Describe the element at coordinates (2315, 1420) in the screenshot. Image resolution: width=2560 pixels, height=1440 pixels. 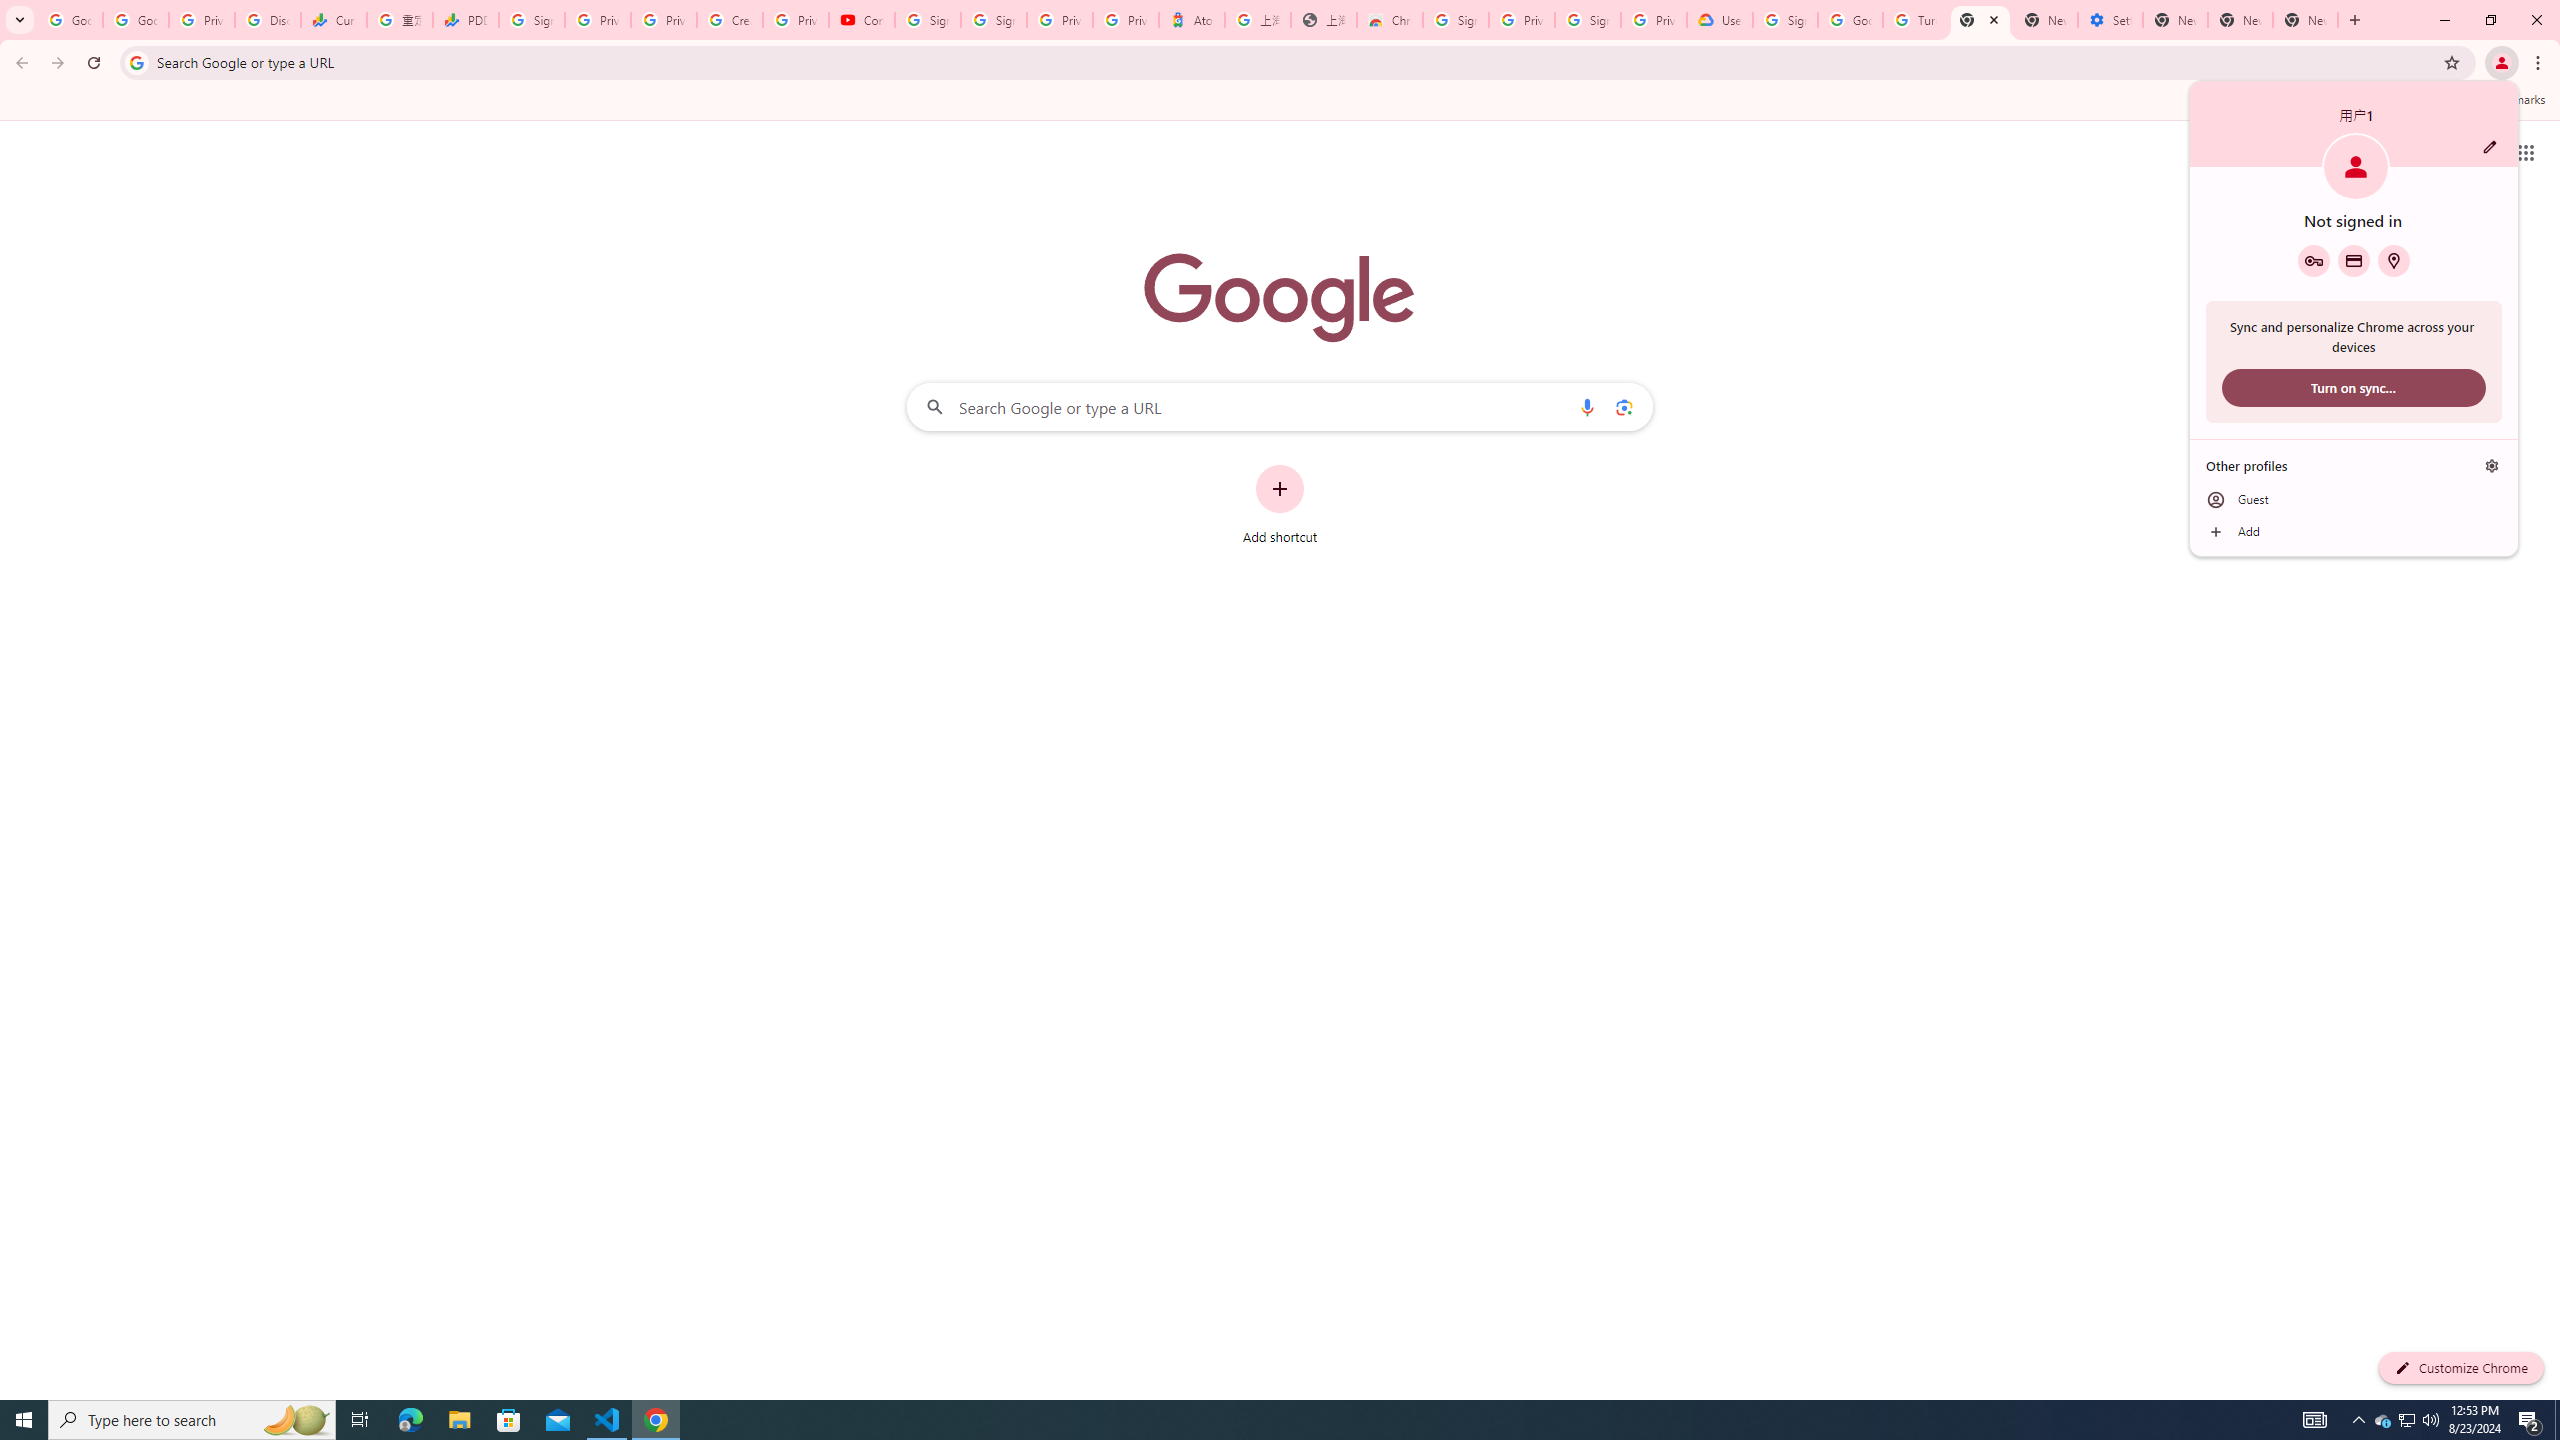
I see `AutomationID: 4105` at that location.